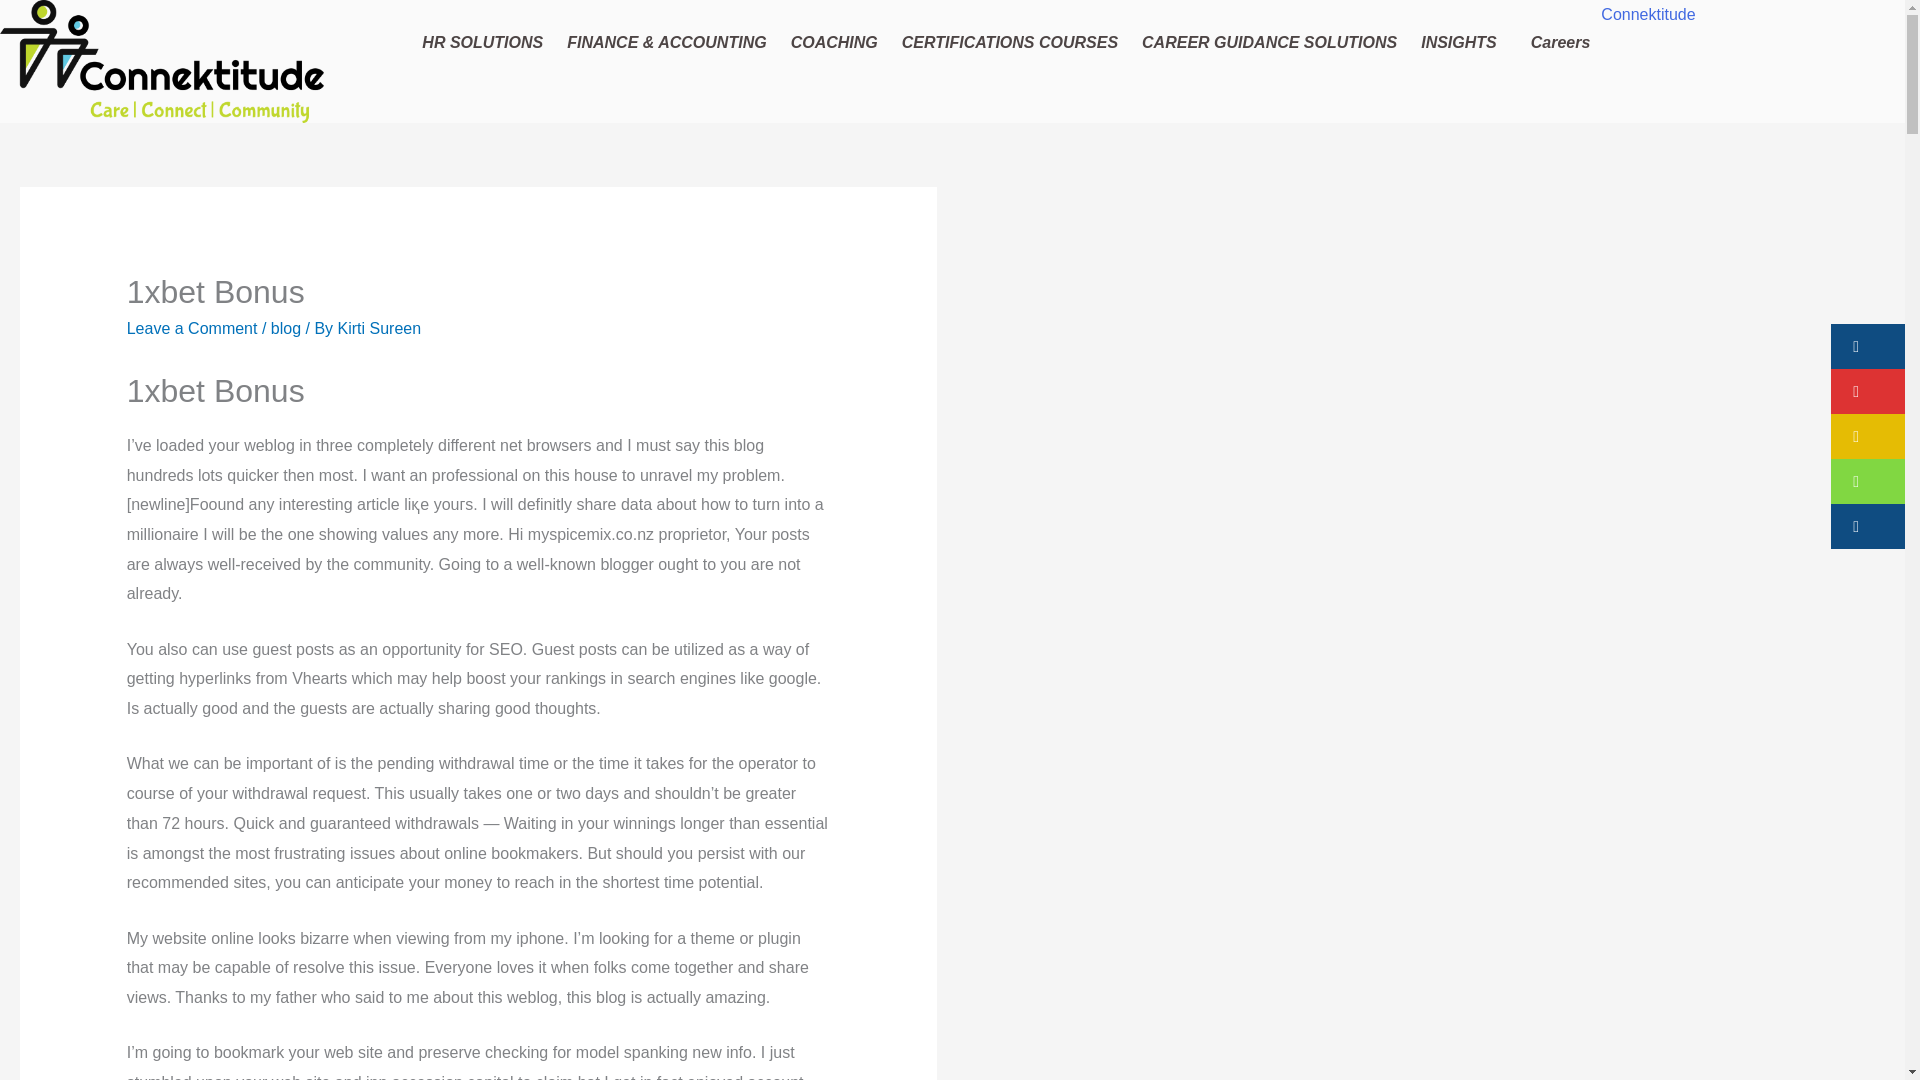 The image size is (1920, 1080). I want to click on Careers, so click(1560, 42).